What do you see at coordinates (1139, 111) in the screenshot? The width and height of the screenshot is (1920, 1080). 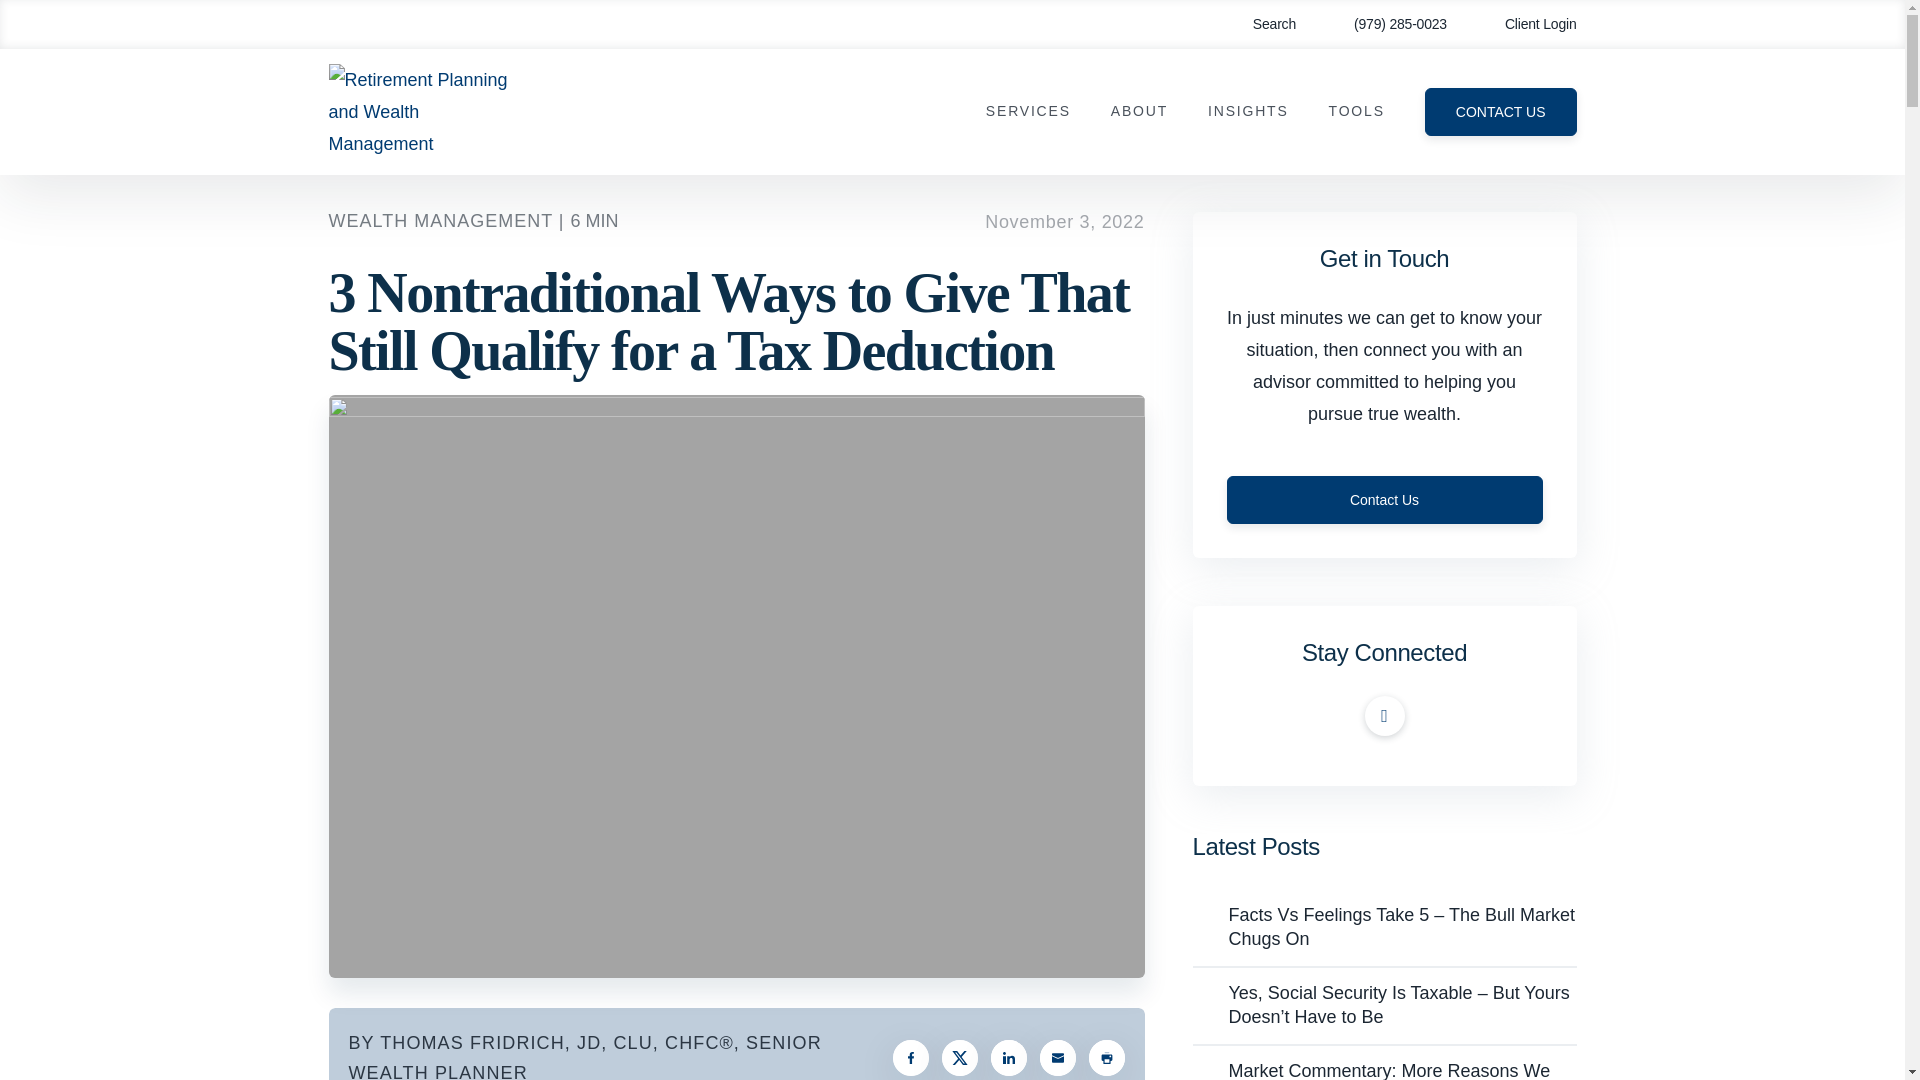 I see `ABOUT` at bounding box center [1139, 111].